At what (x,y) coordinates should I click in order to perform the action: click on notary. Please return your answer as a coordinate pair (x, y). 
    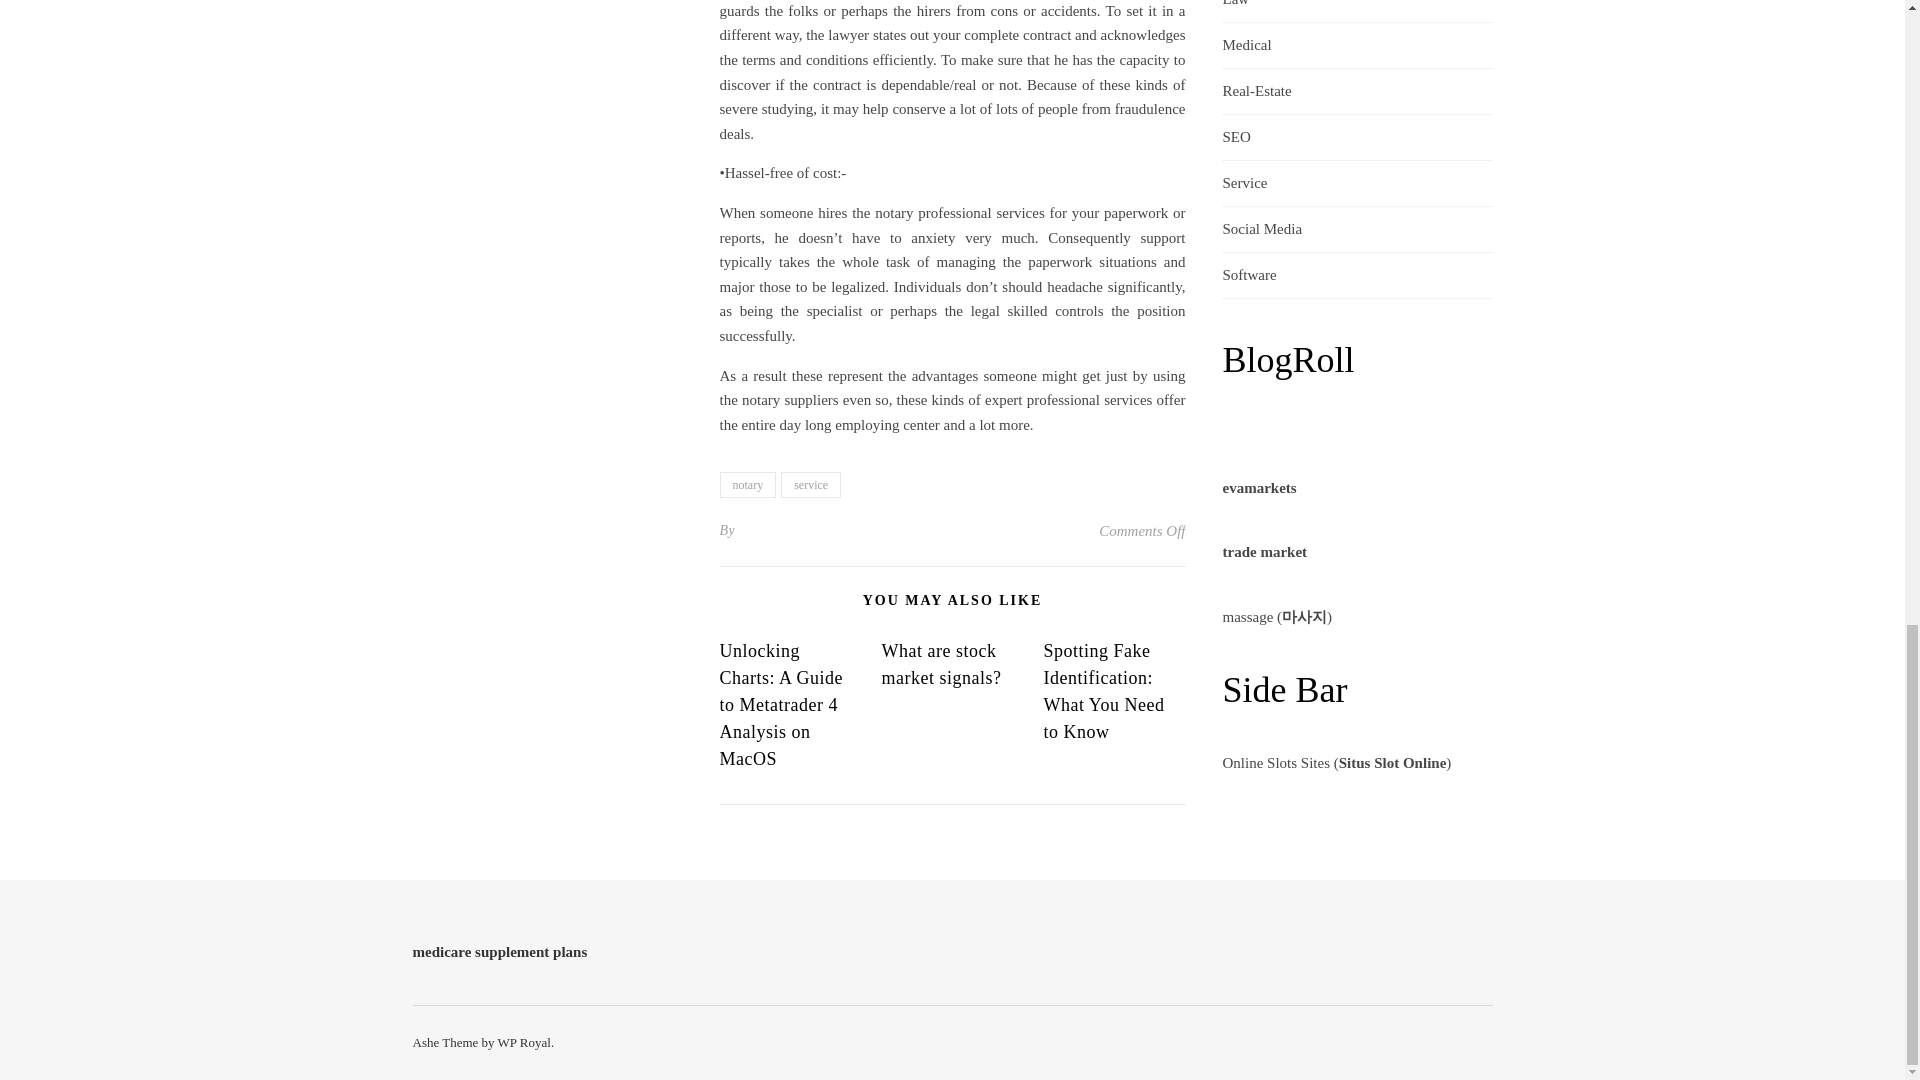
    Looking at the image, I should click on (748, 484).